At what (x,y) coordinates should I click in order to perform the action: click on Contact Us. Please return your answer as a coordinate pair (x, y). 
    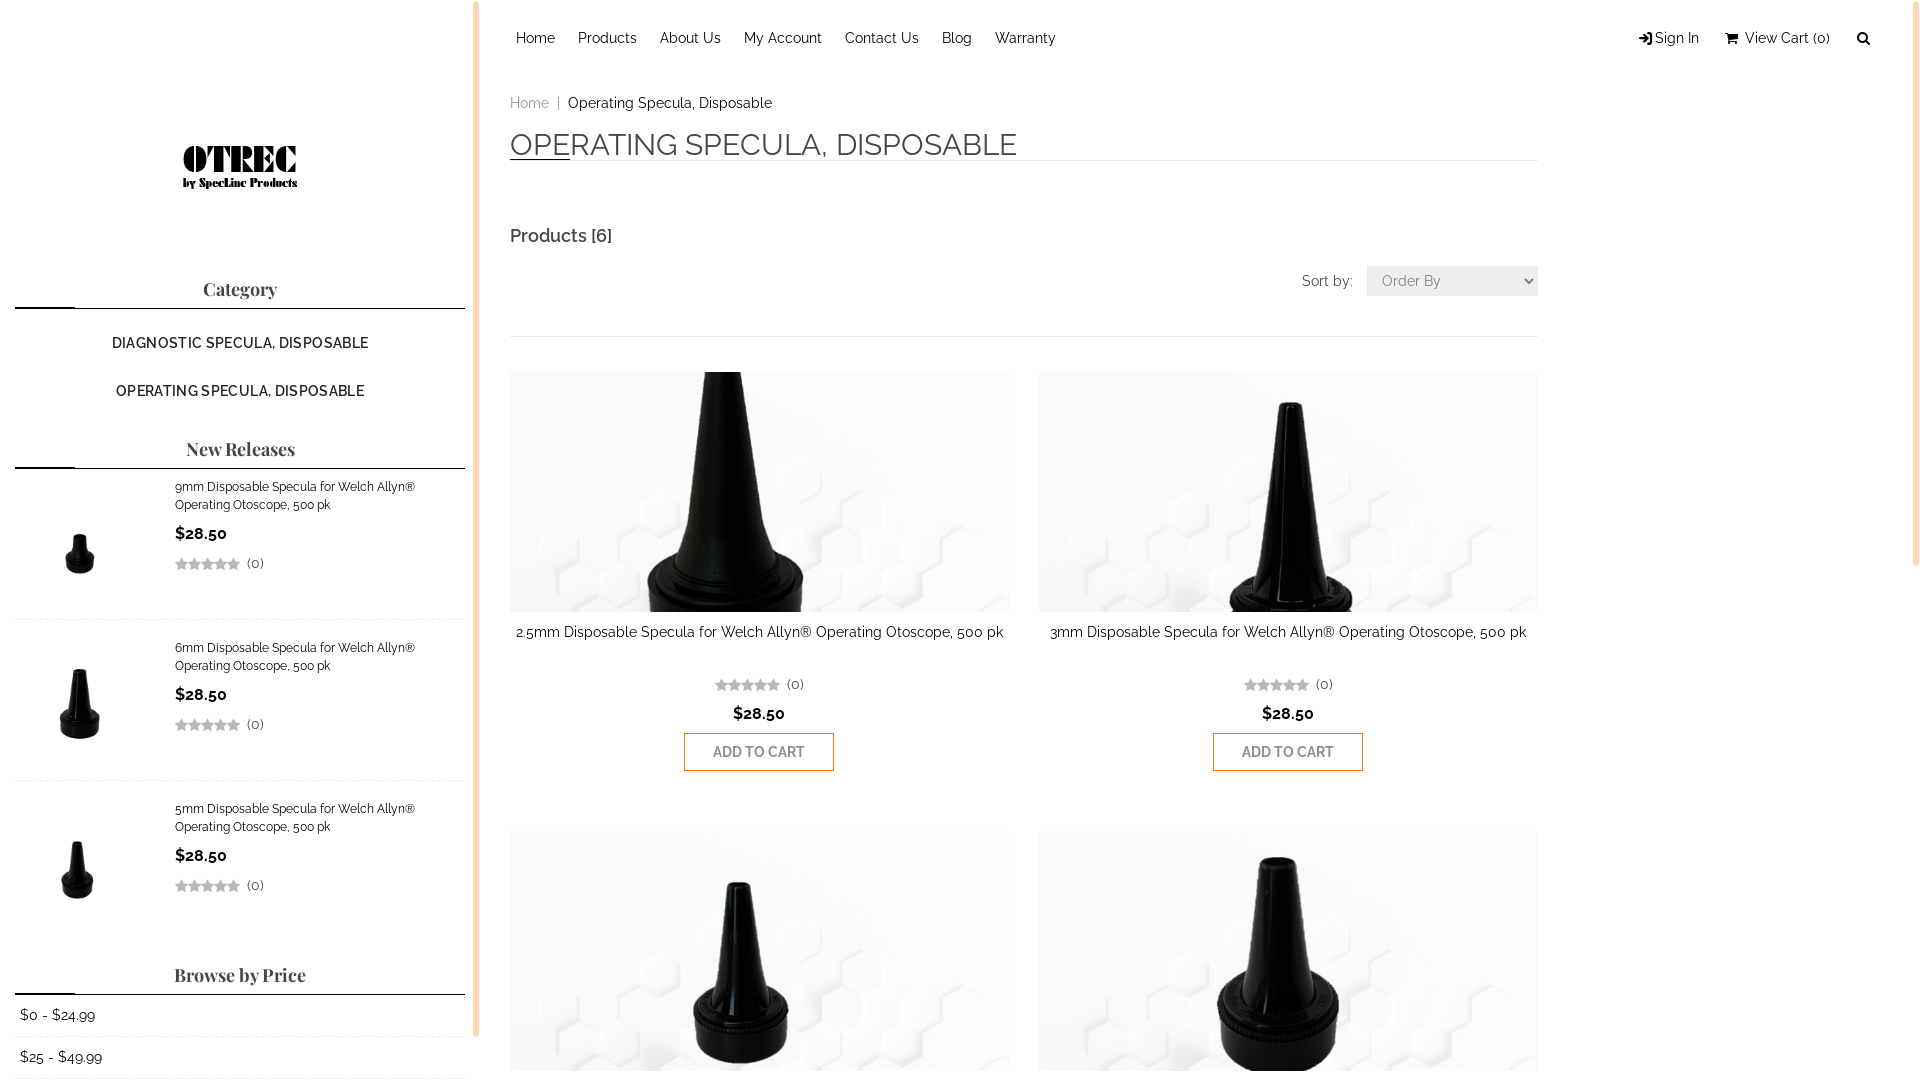
    Looking at the image, I should click on (882, 38).